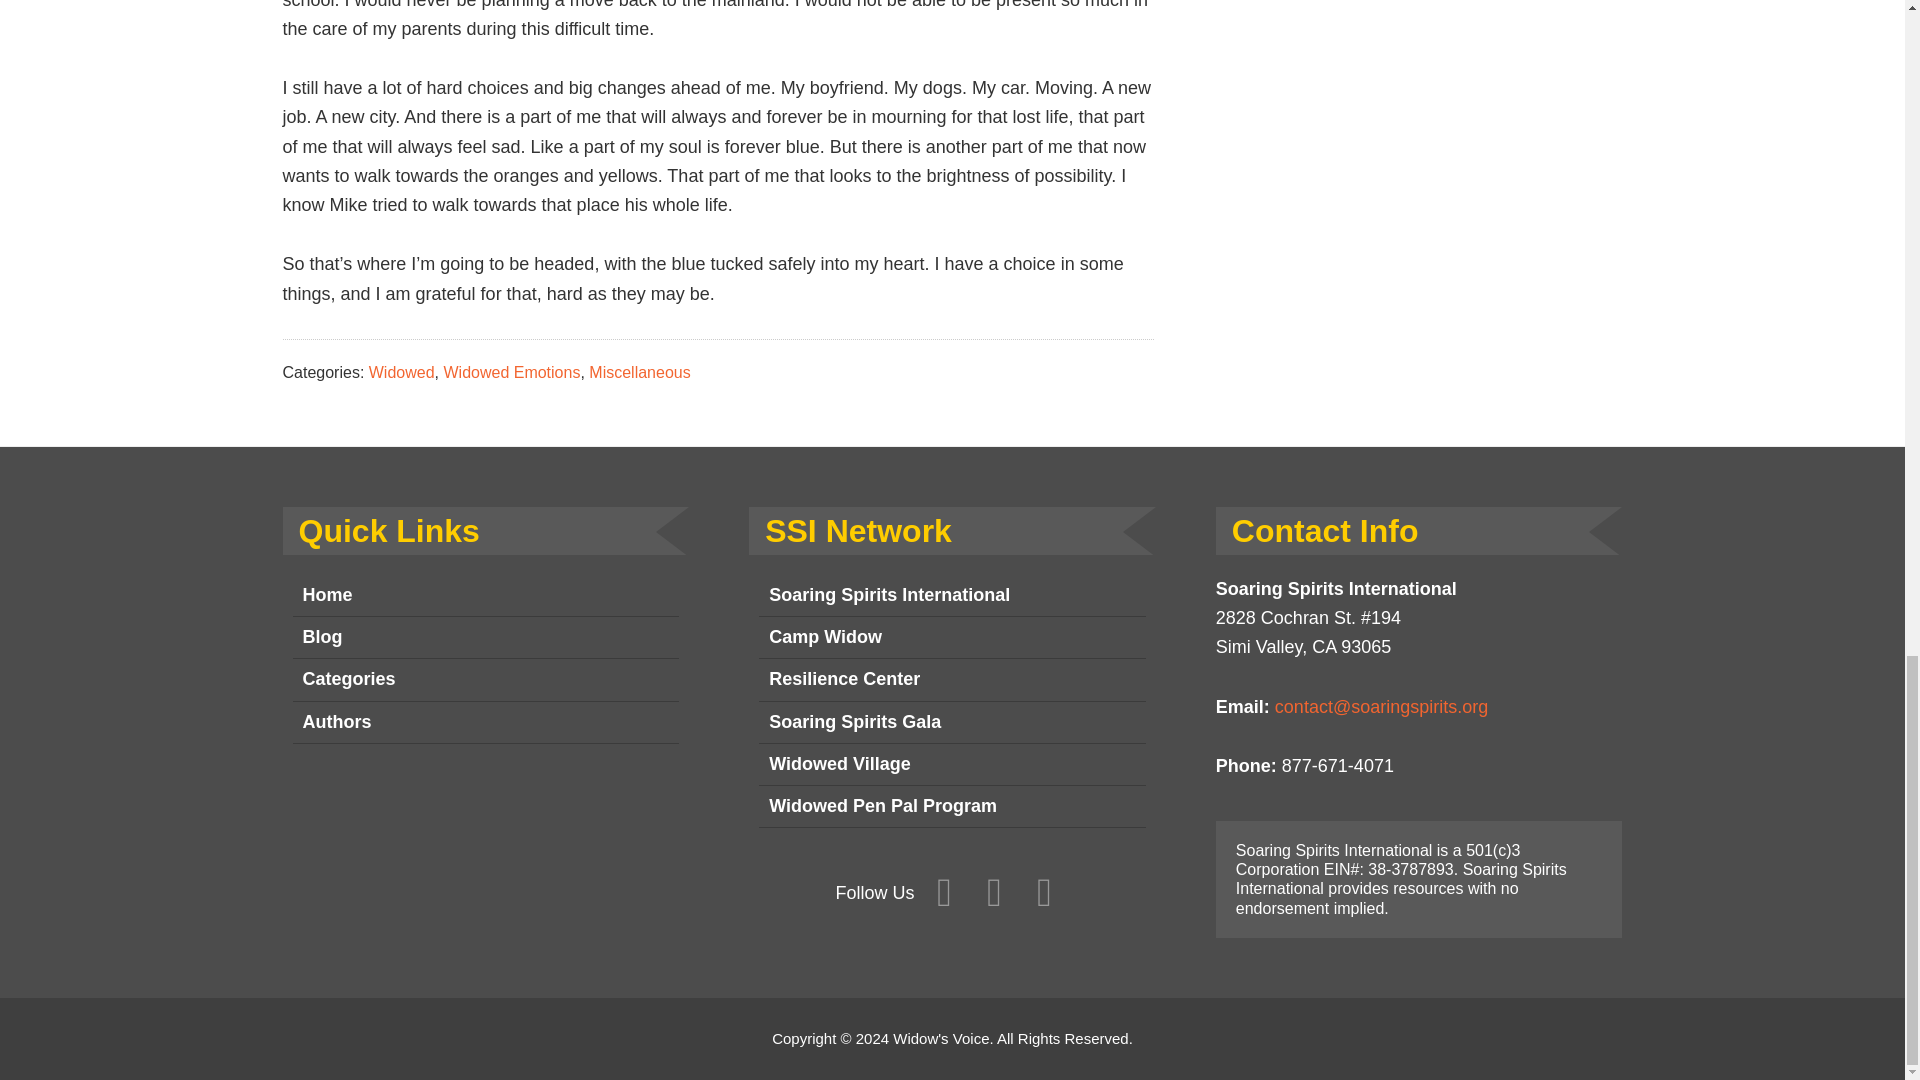 The image size is (1920, 1080). Describe the element at coordinates (402, 372) in the screenshot. I see `Widowed` at that location.